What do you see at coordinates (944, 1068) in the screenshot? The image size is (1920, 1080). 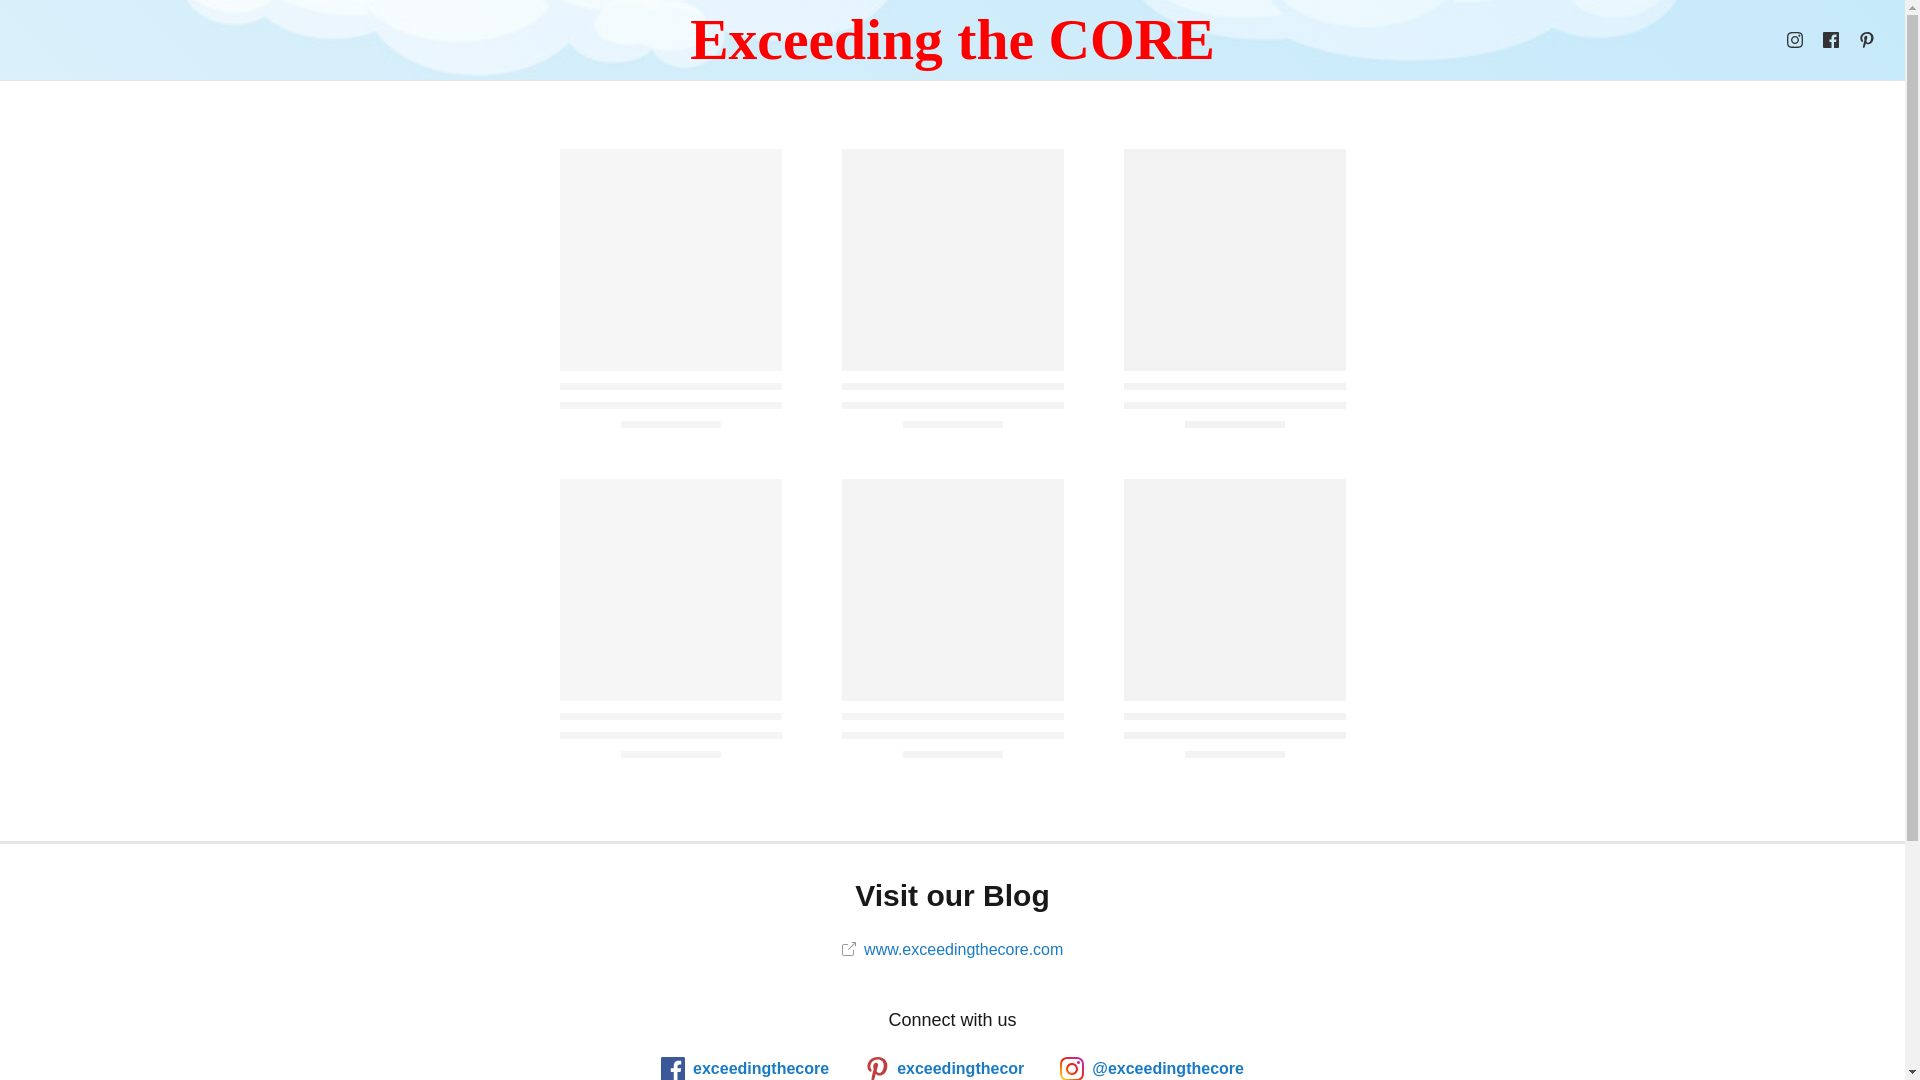 I see `exceedingthecor` at bounding box center [944, 1068].